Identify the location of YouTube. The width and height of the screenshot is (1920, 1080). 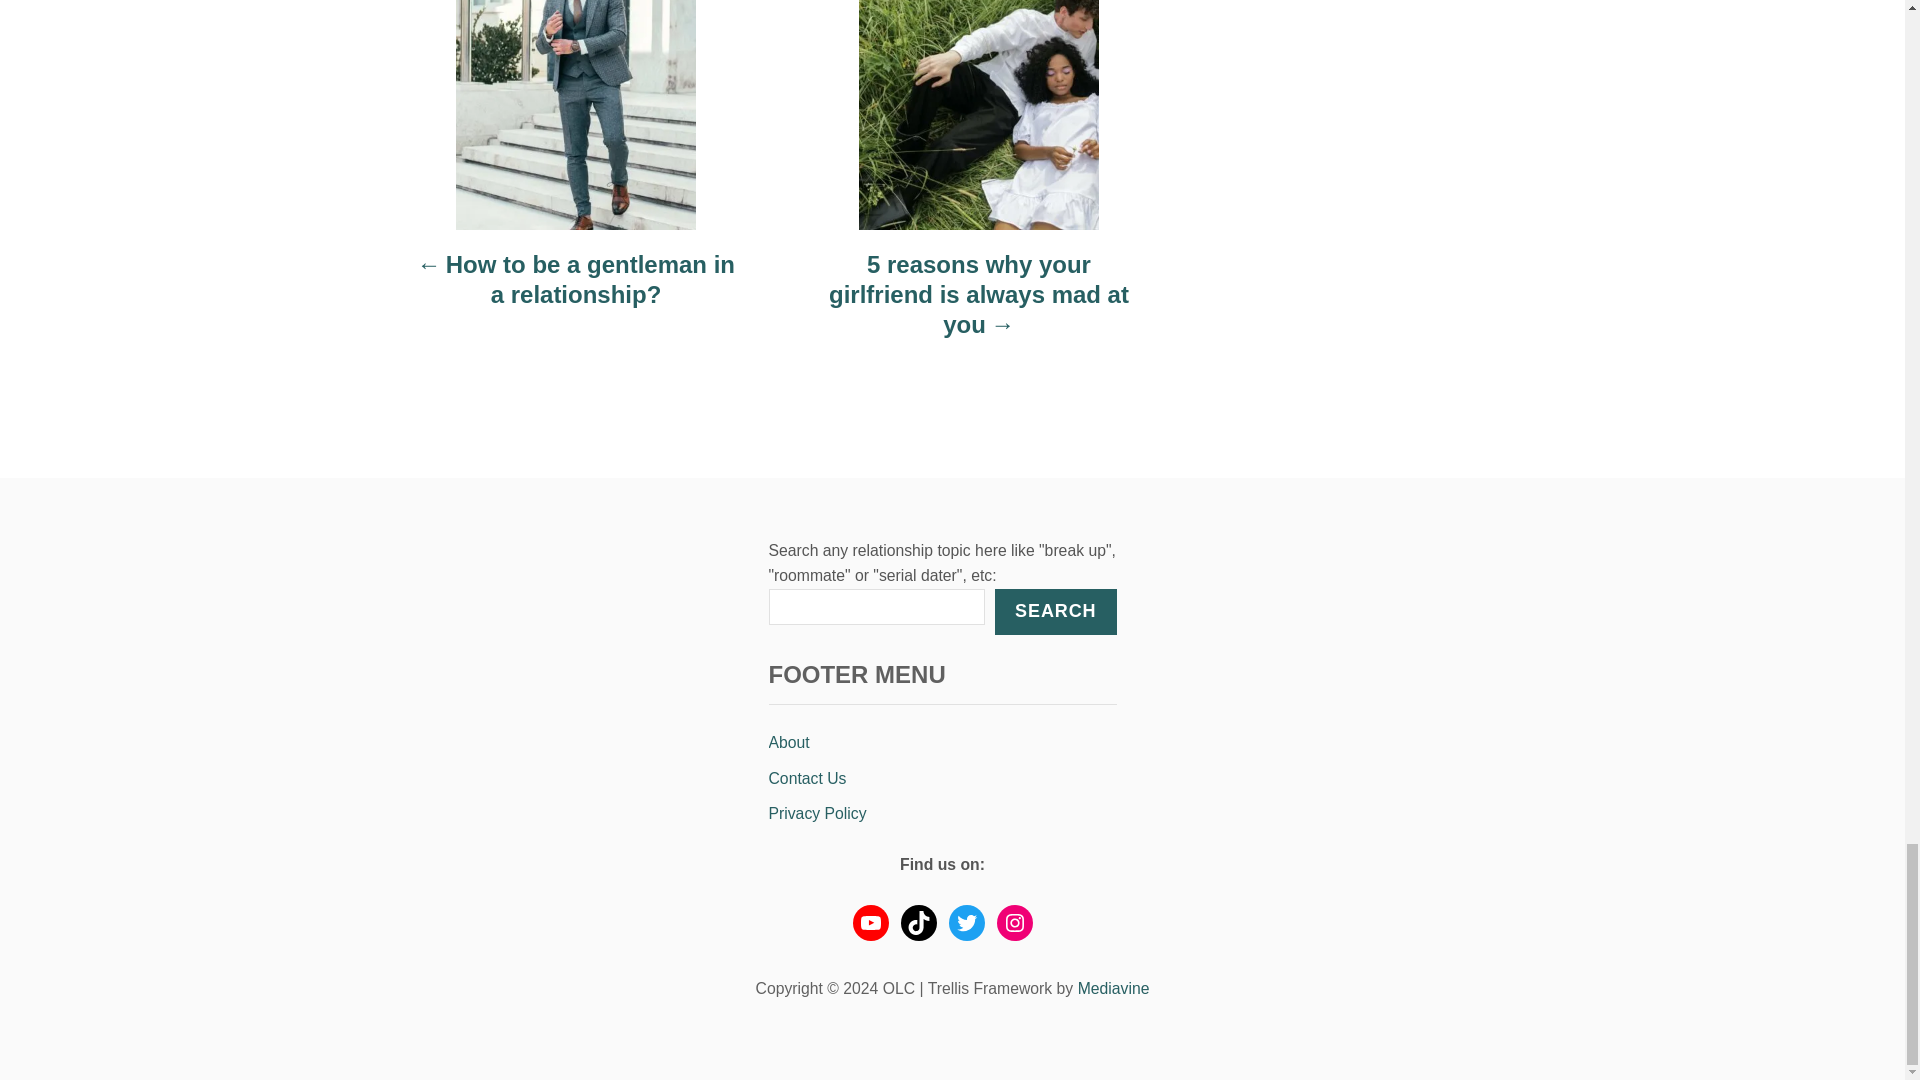
(870, 922).